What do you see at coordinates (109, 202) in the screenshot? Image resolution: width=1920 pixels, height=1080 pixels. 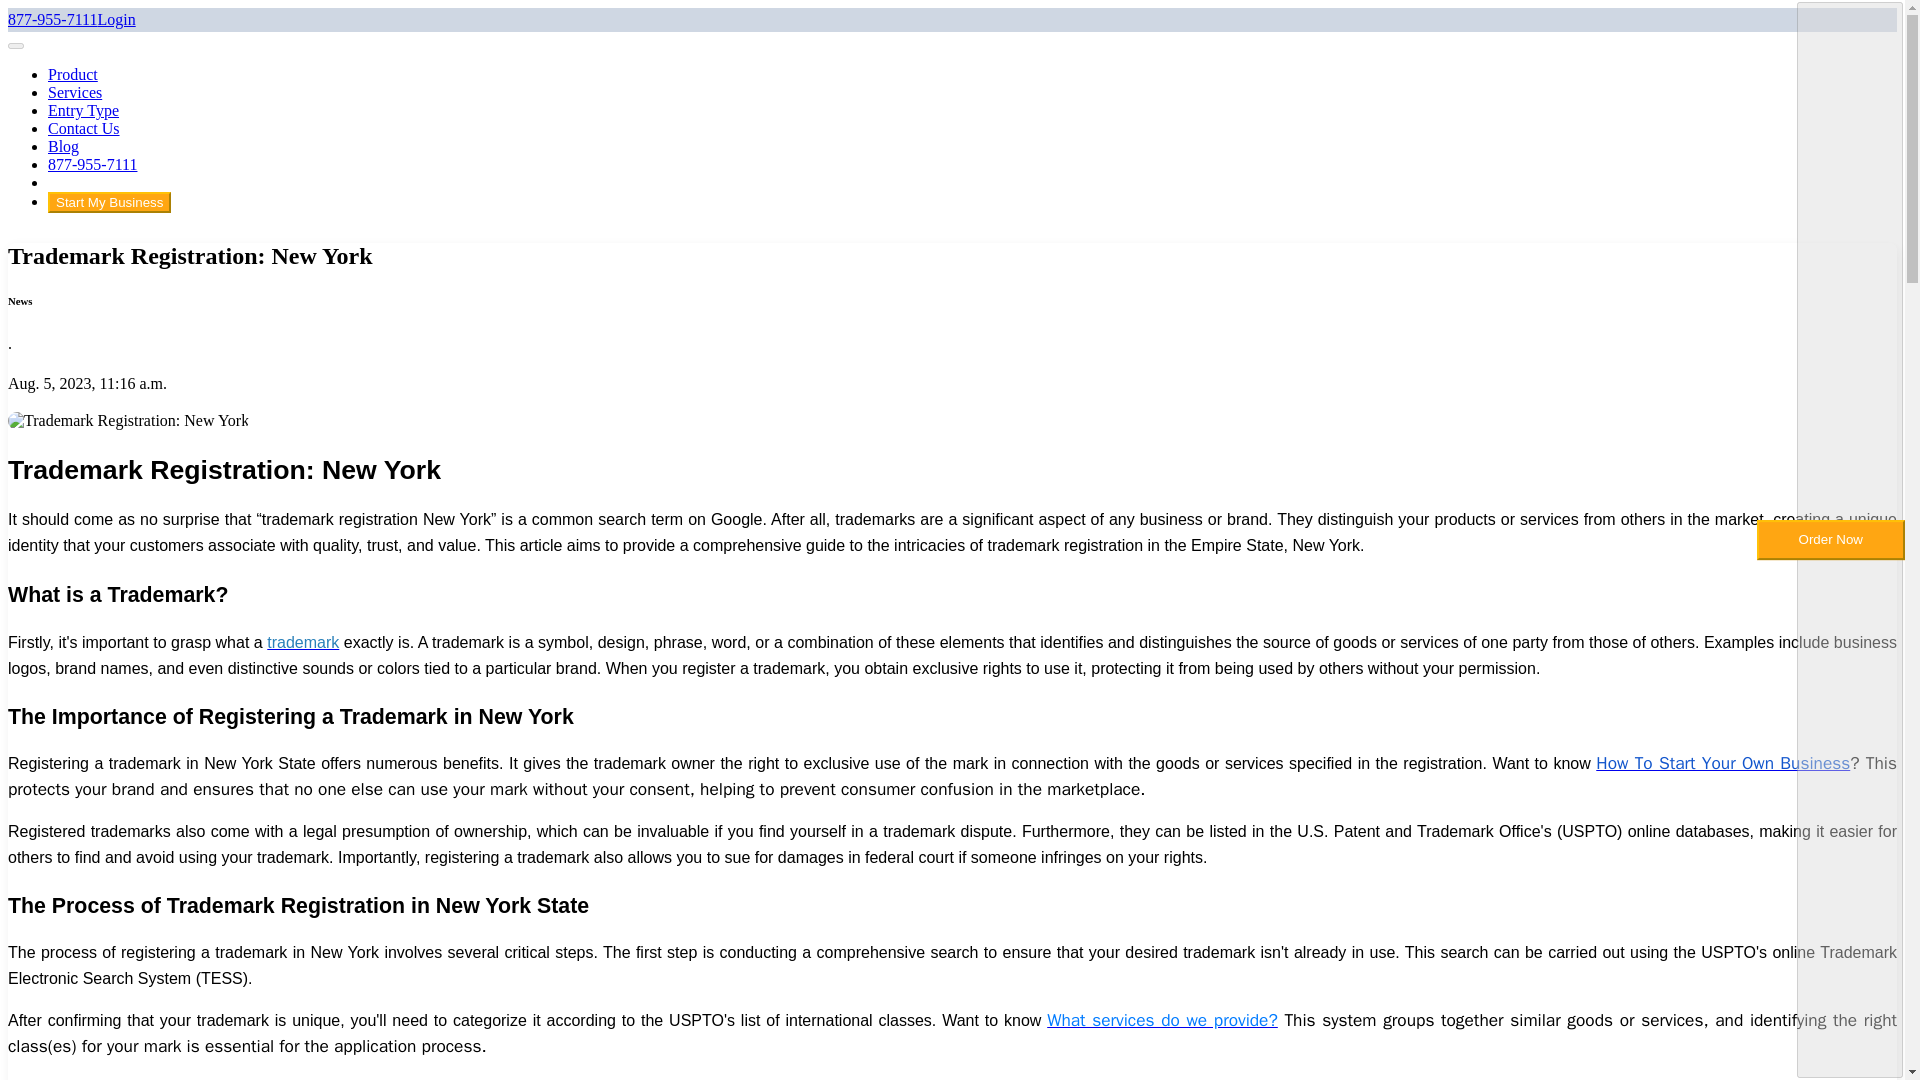 I see `Start My Business` at bounding box center [109, 202].